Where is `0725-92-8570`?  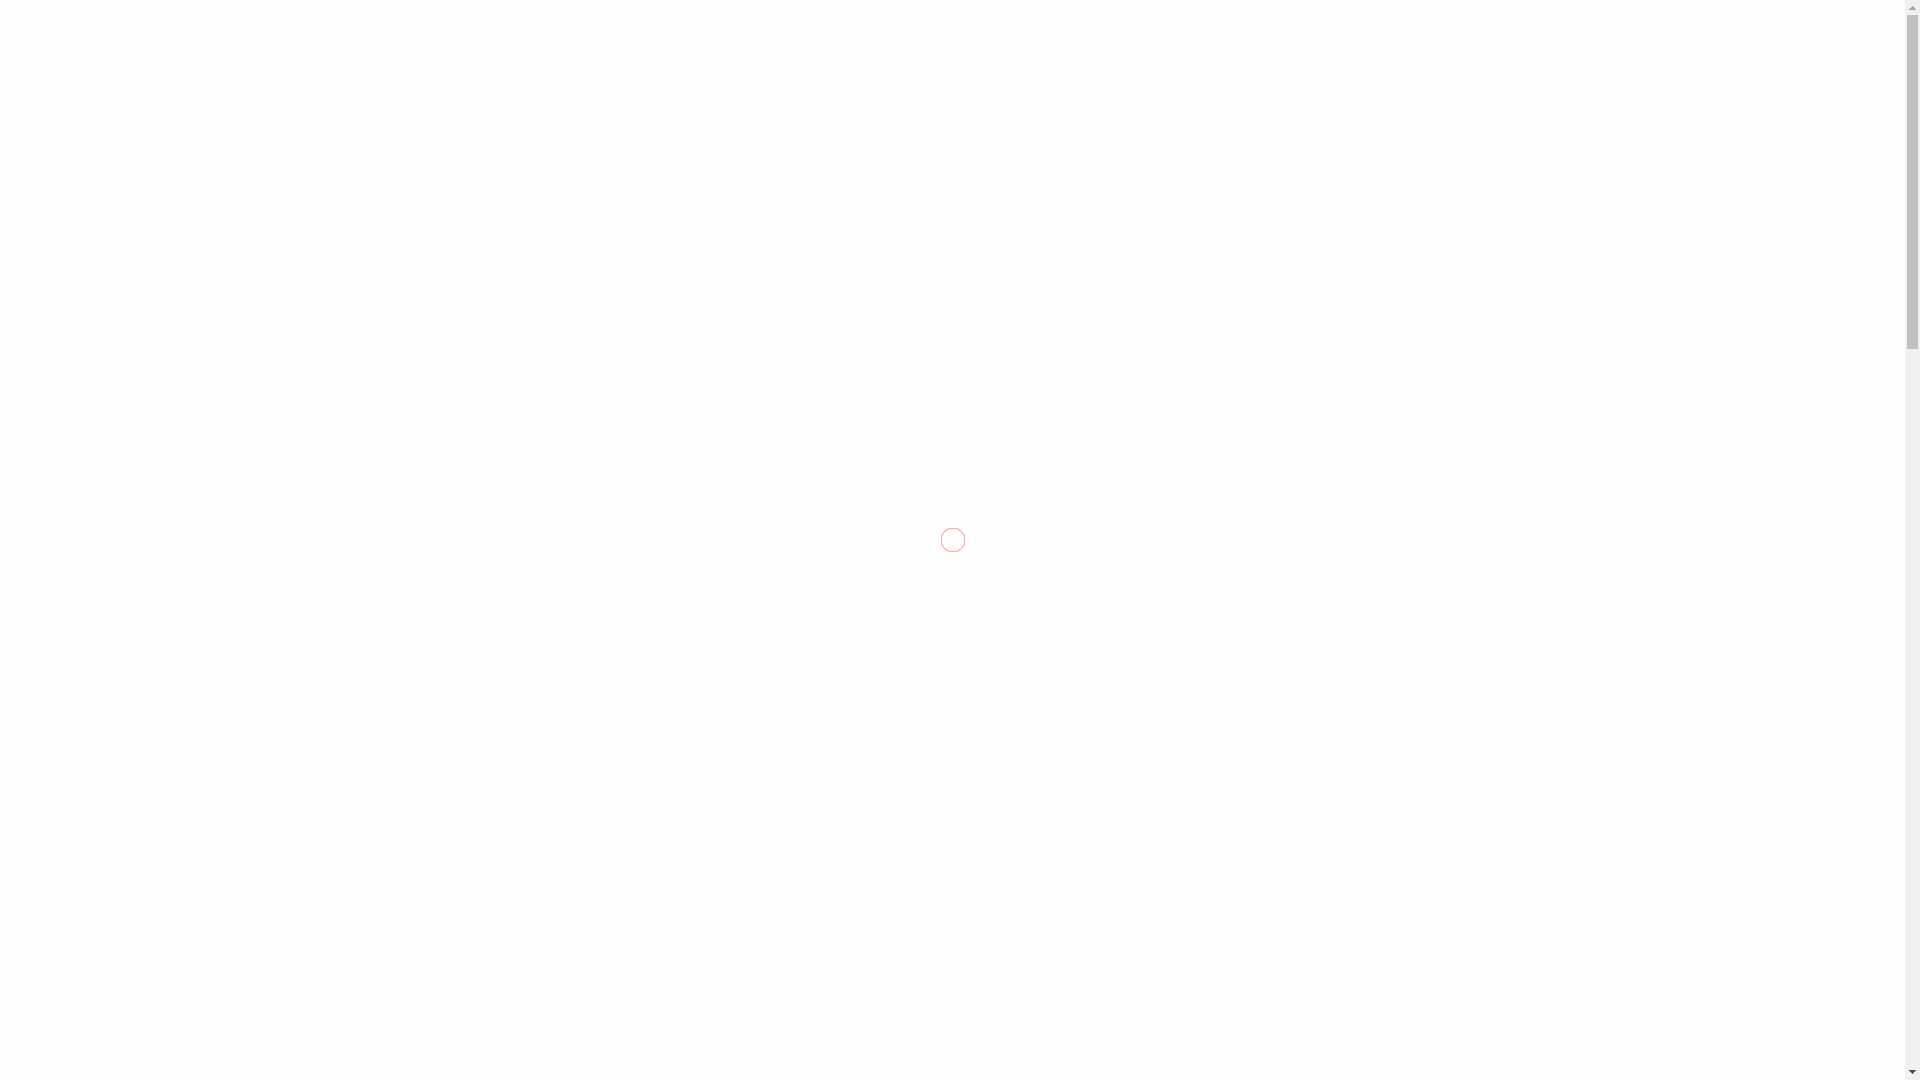 0725-92-8570 is located at coordinates (1602, 24).